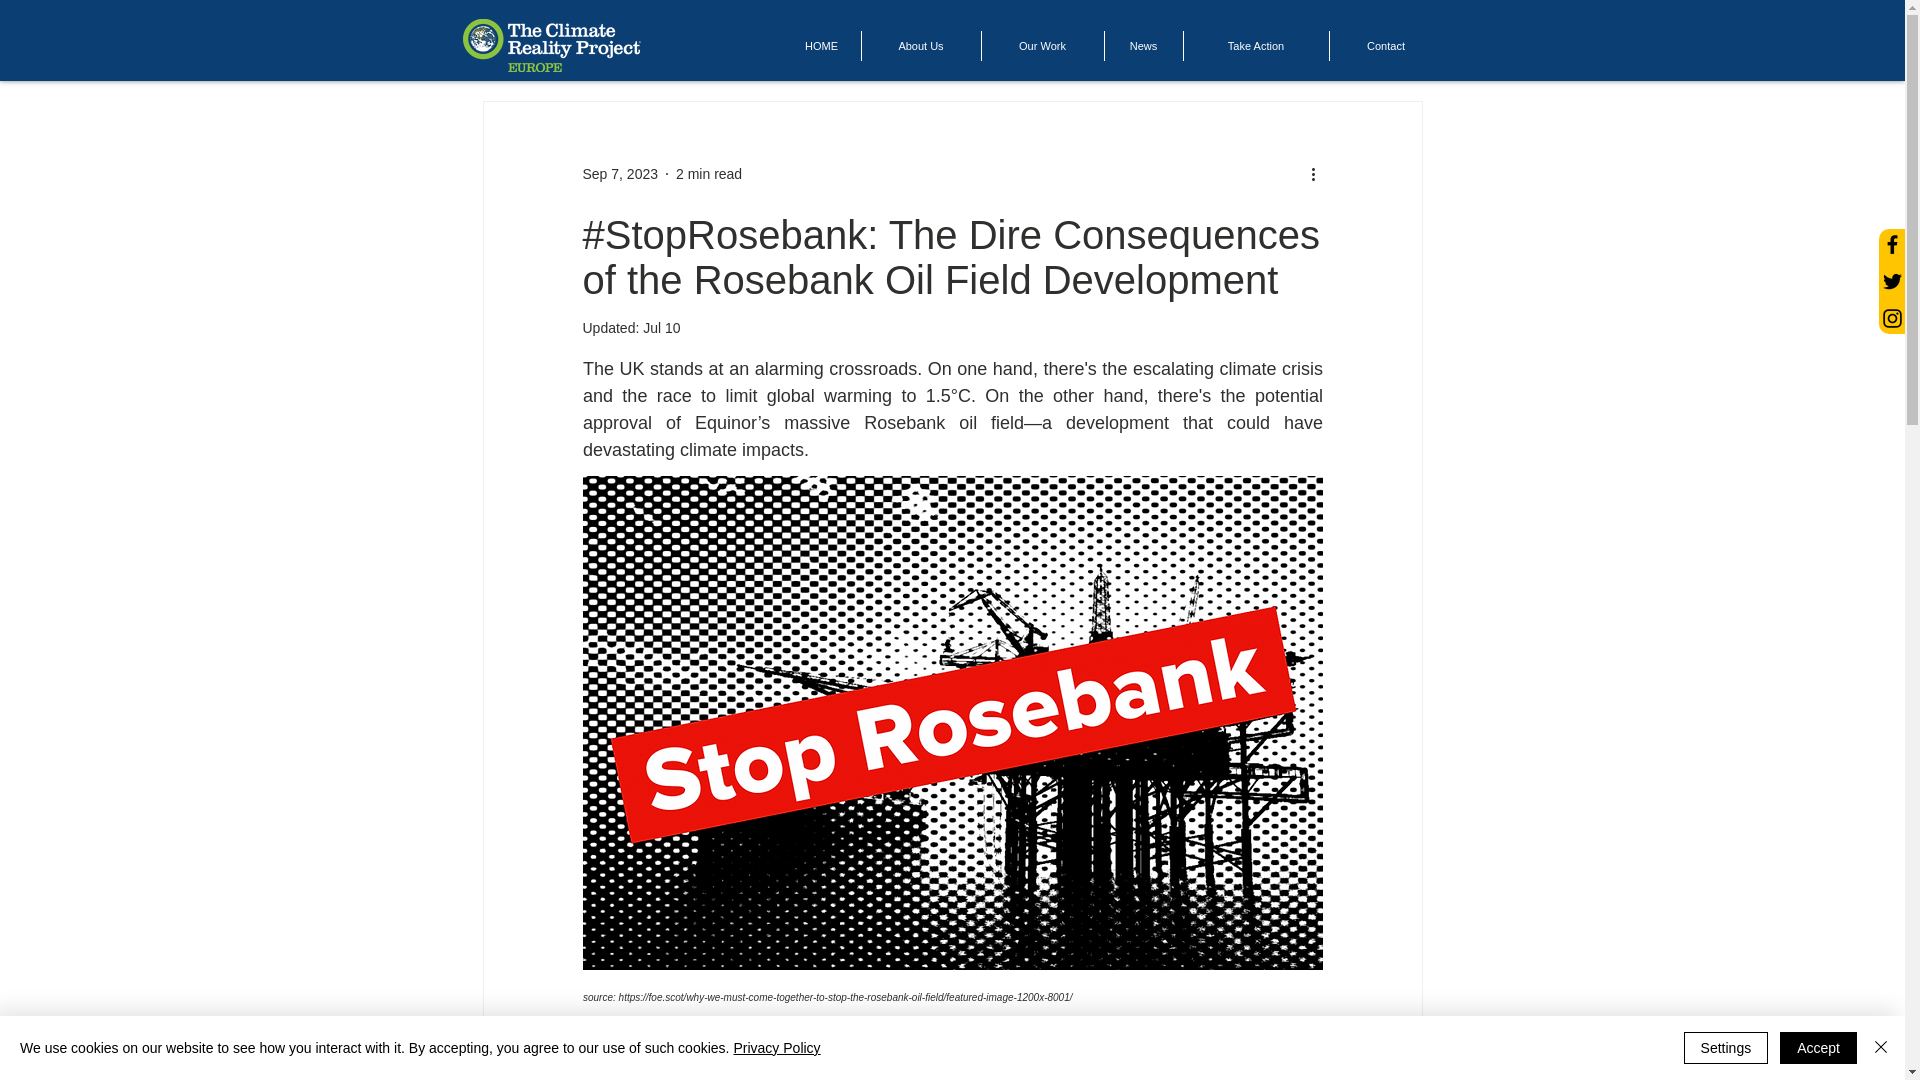 This screenshot has width=1920, height=1080. I want to click on Jul 10, so click(661, 327).